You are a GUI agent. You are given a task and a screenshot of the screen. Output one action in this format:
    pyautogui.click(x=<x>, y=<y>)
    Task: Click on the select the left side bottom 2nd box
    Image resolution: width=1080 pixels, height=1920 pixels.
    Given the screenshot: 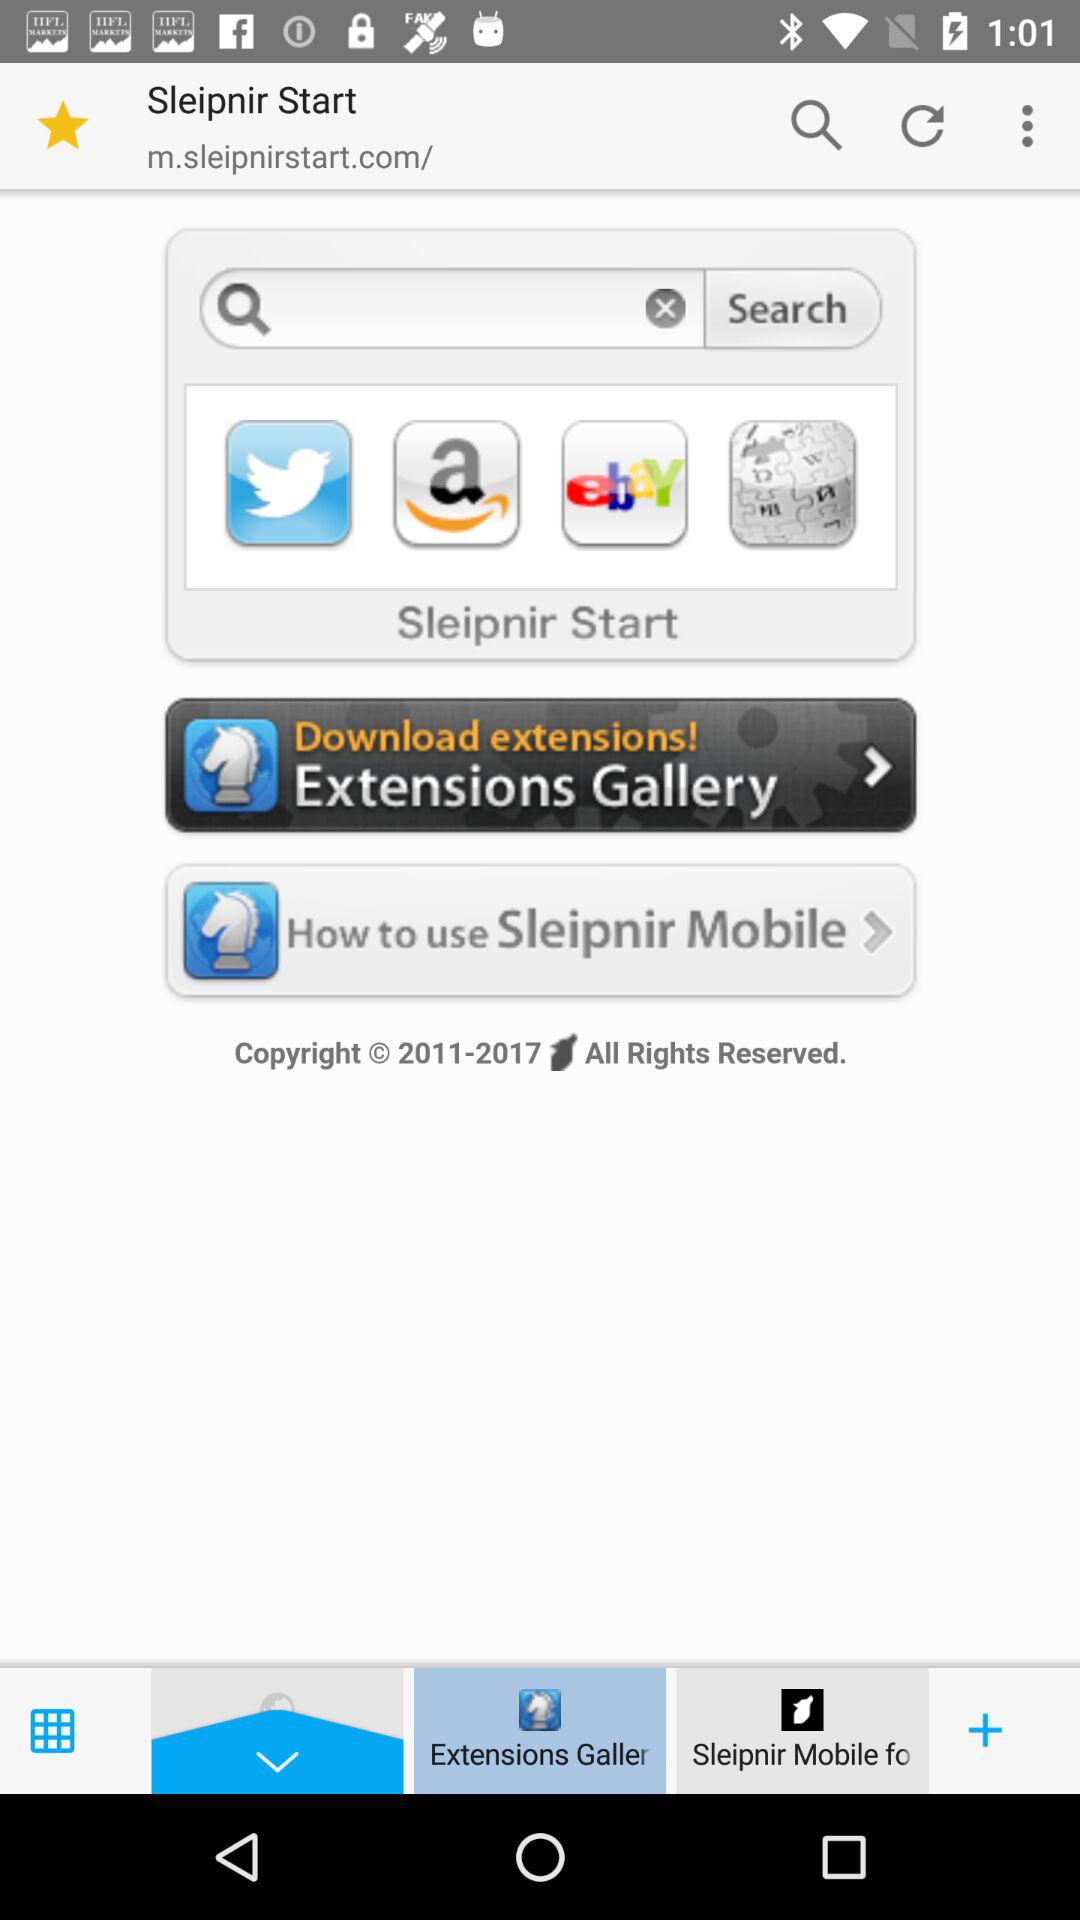 What is the action you would take?
    pyautogui.click(x=278, y=1730)
    